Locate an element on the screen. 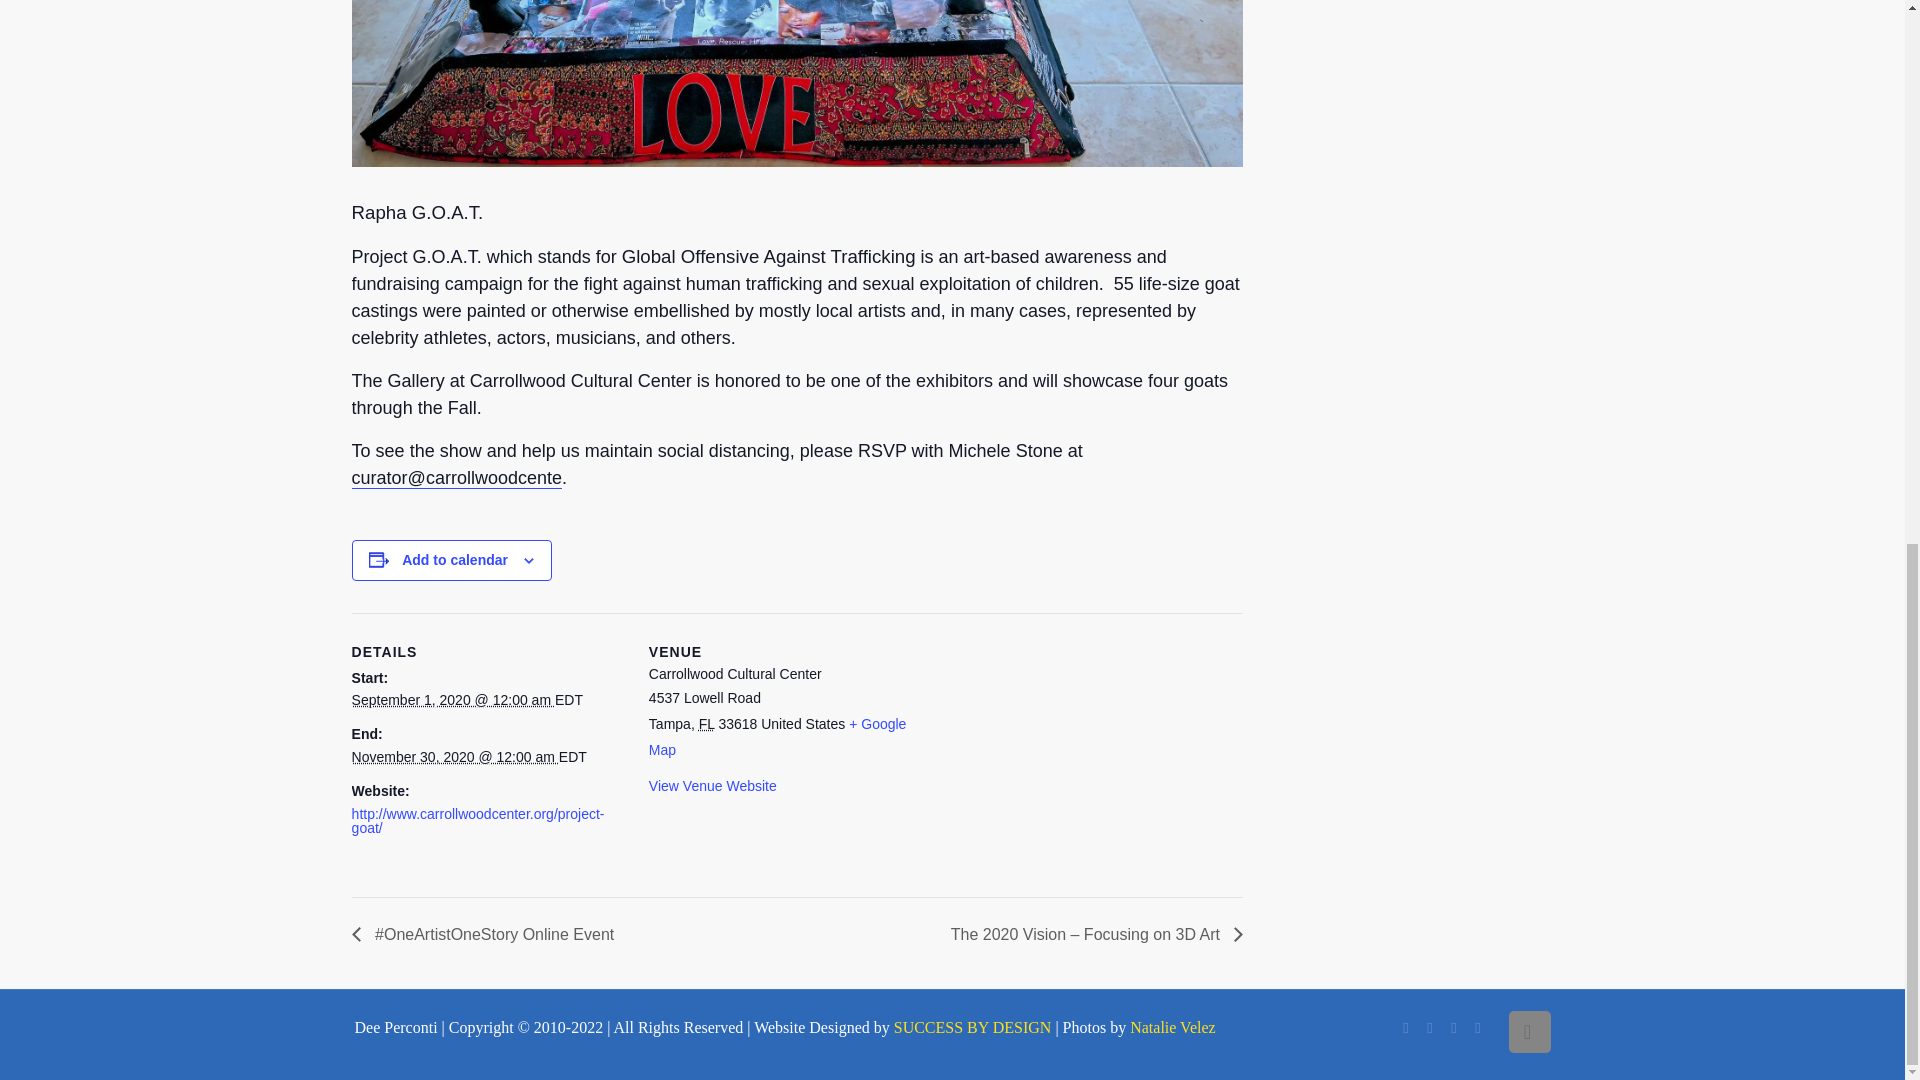  View Venue Website is located at coordinates (712, 785).